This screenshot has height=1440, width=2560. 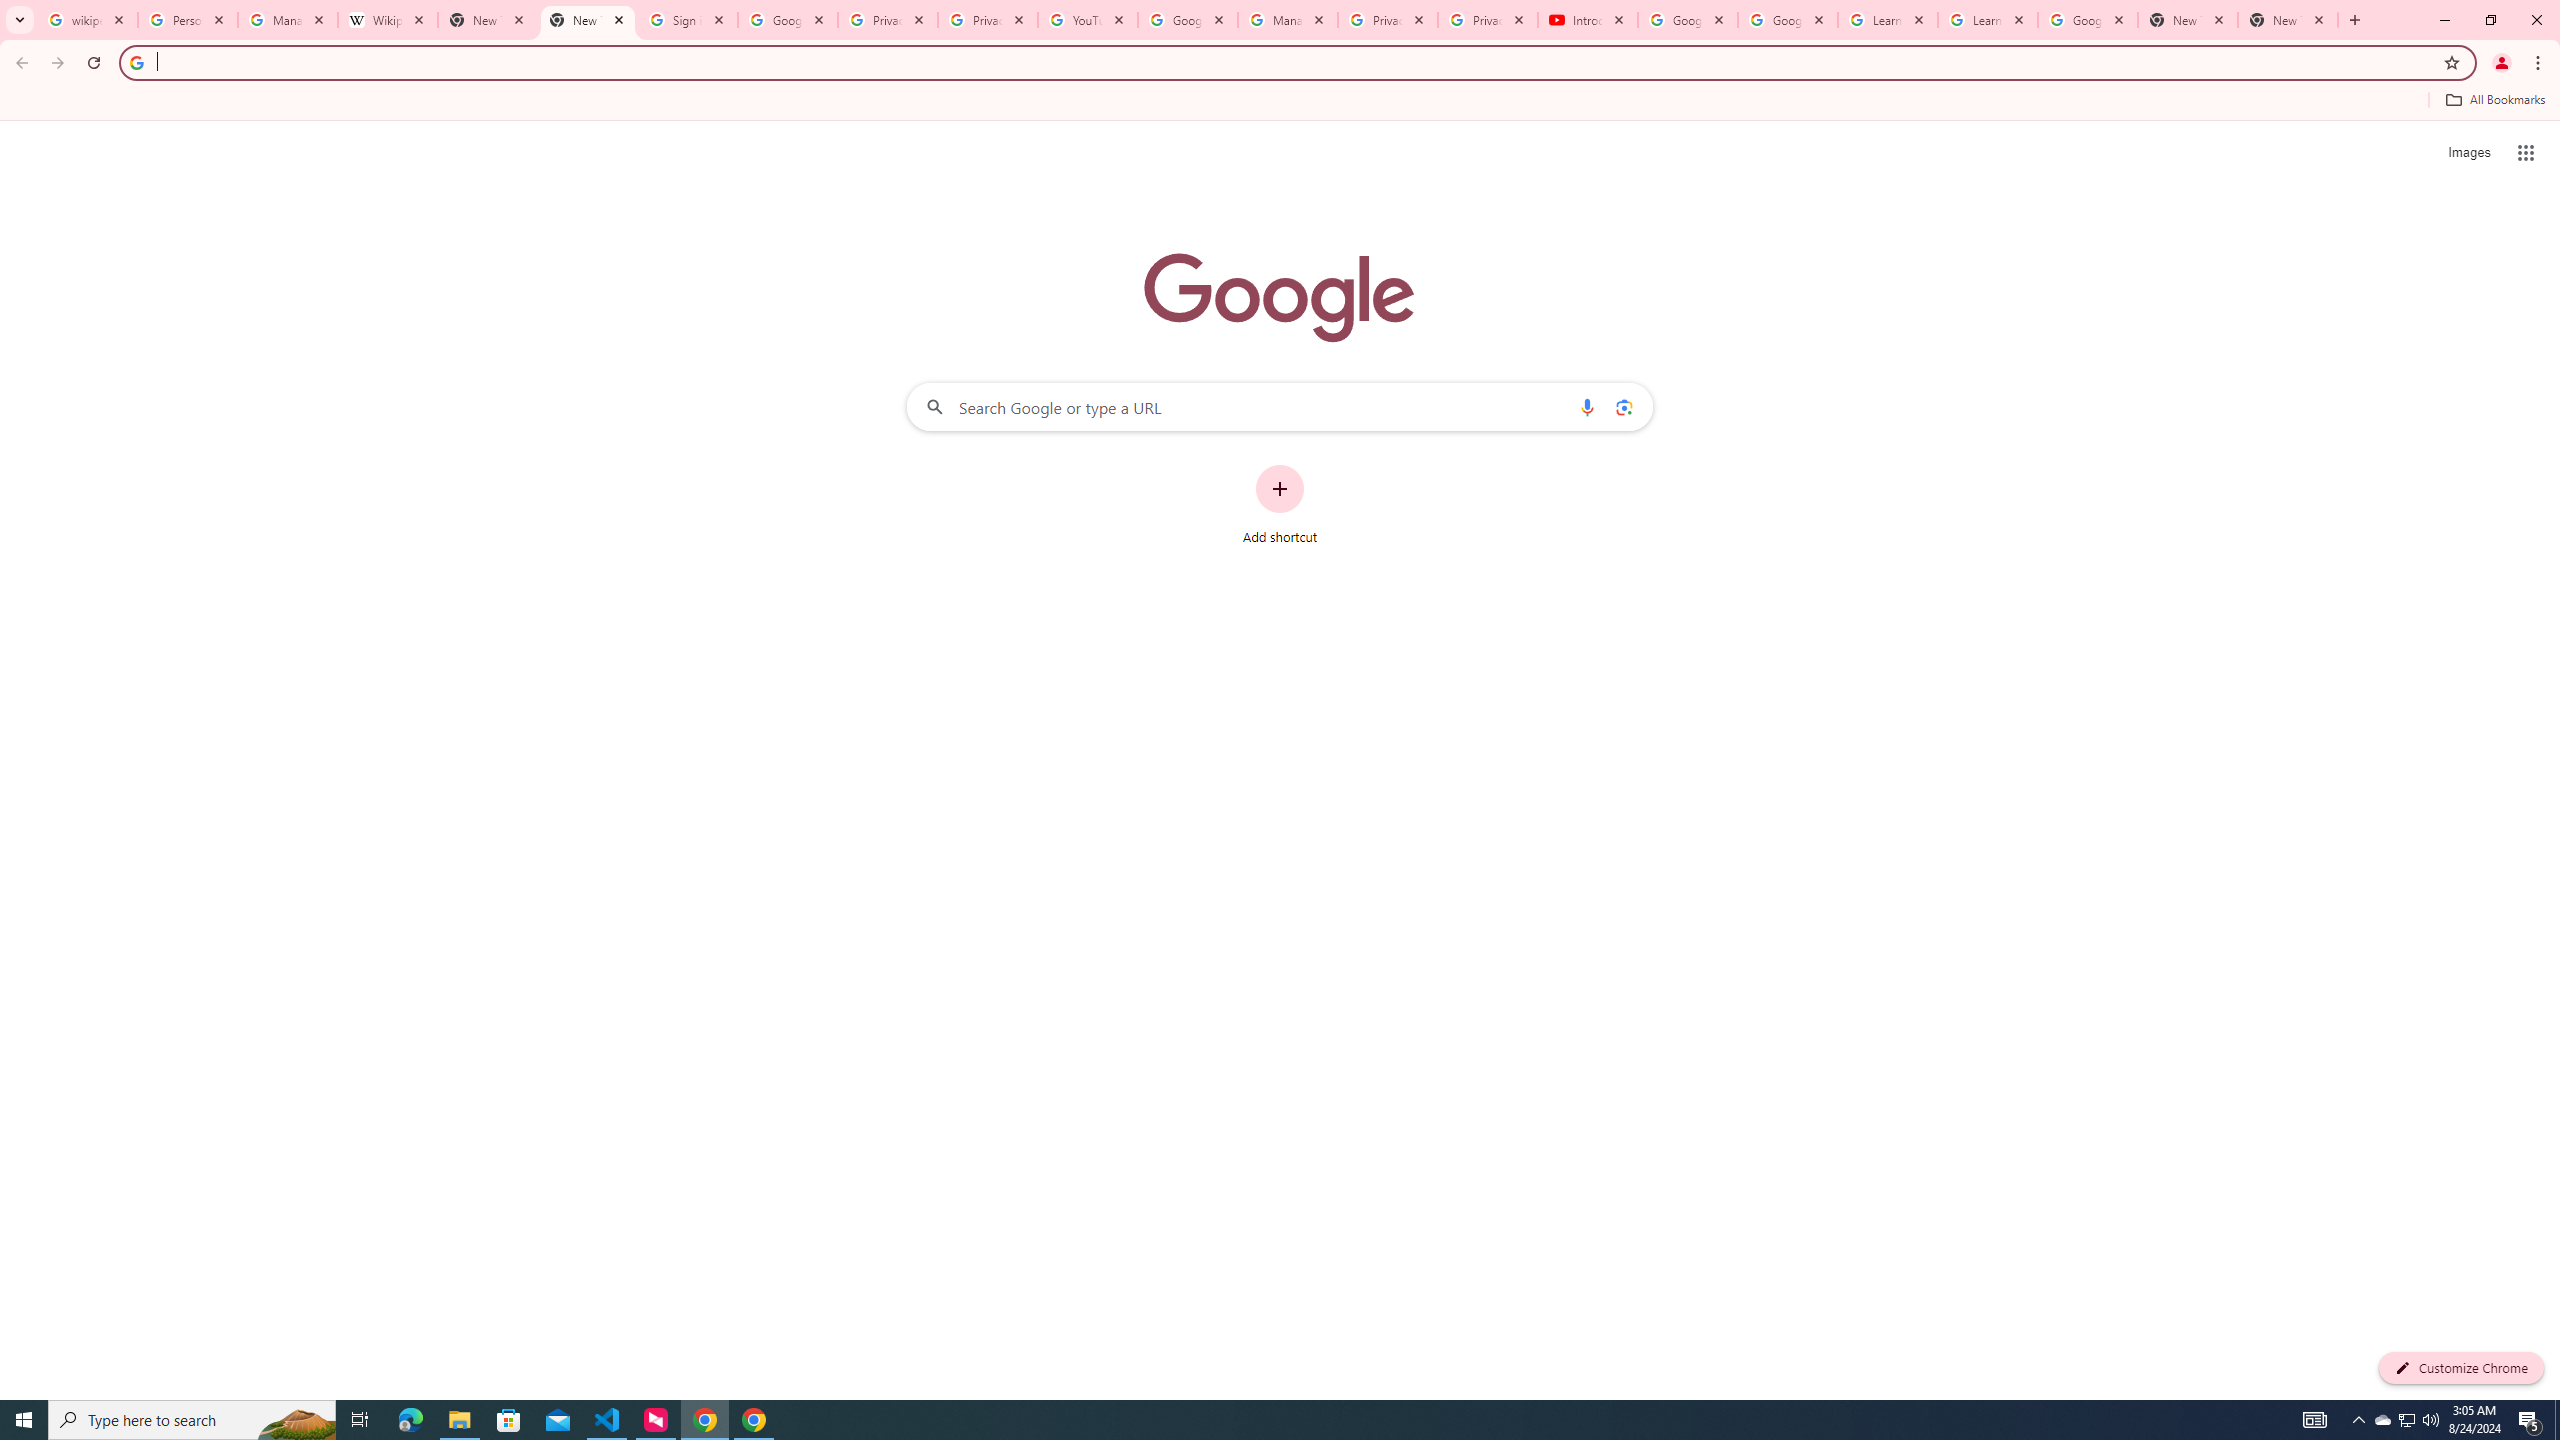 I want to click on Bookmarks, so click(x=1280, y=102).